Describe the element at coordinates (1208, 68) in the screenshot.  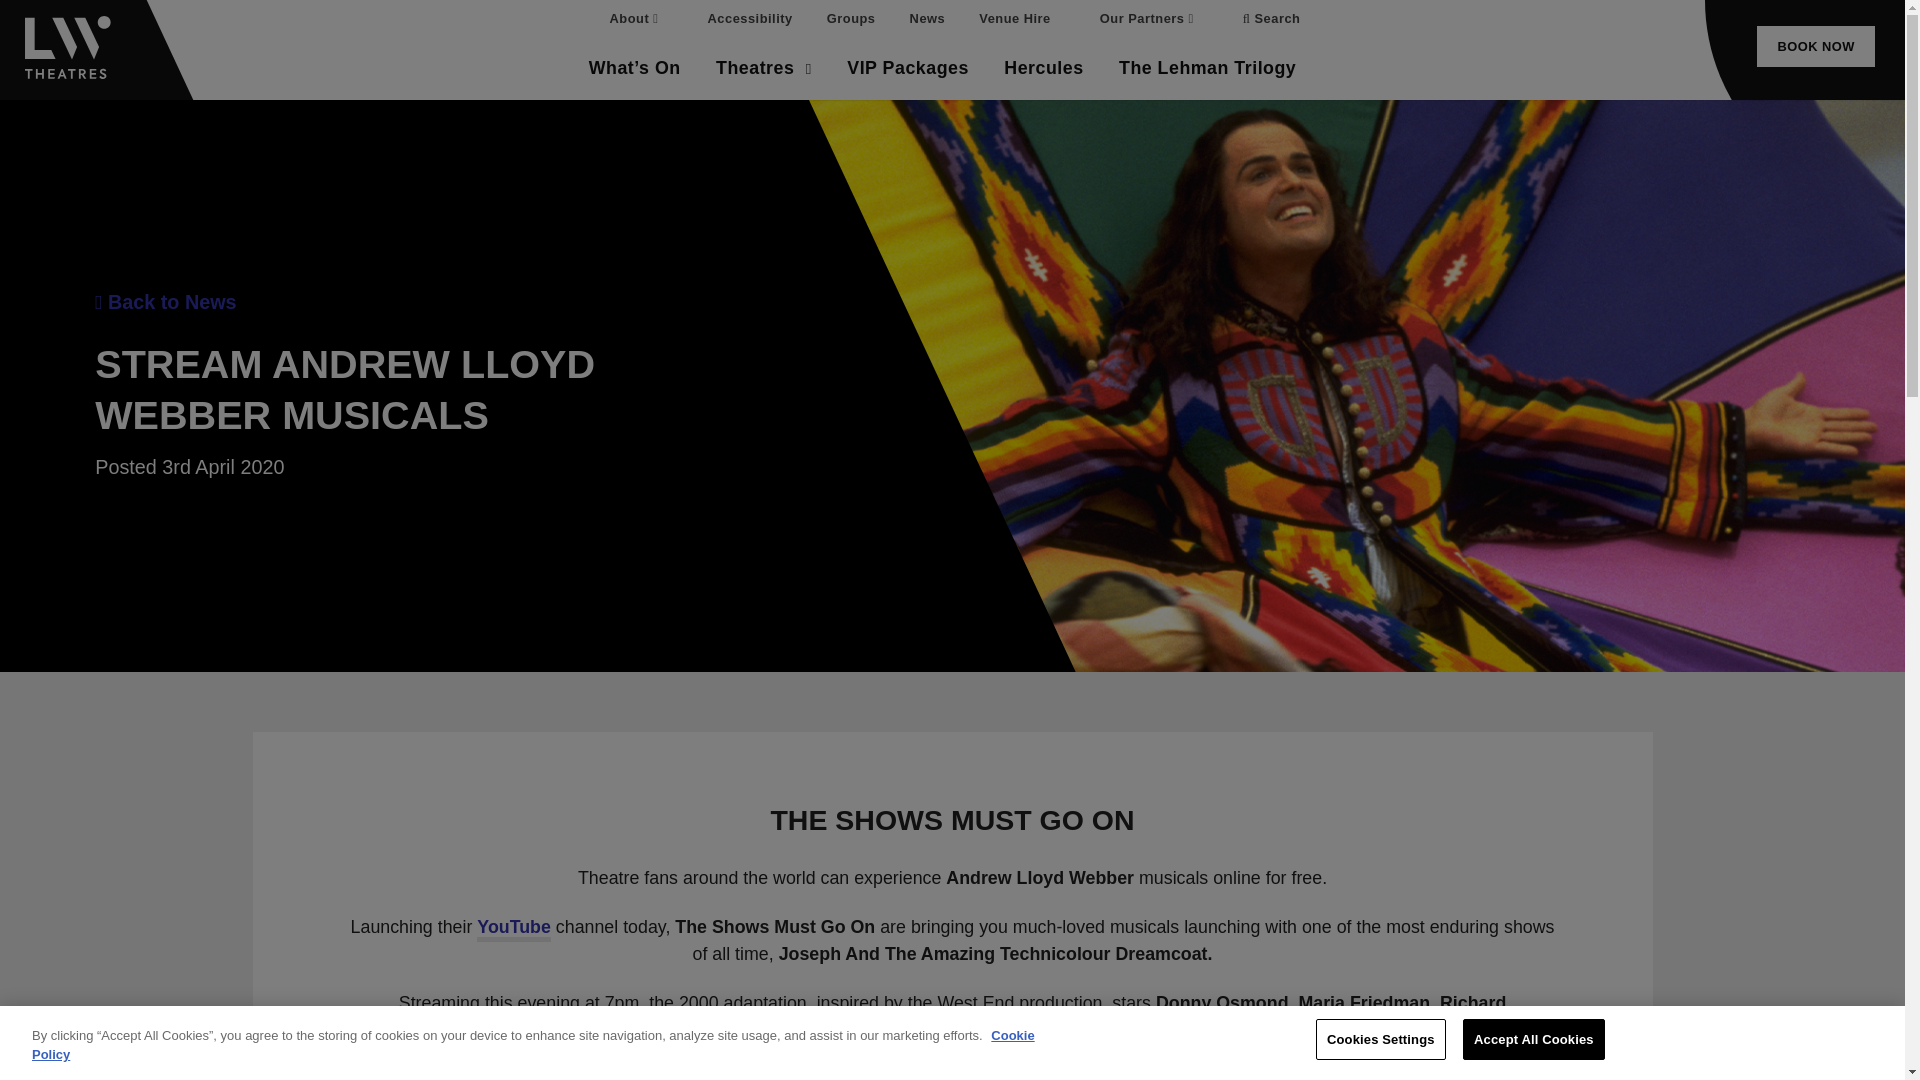
I see `The Lehman Trilogy` at that location.